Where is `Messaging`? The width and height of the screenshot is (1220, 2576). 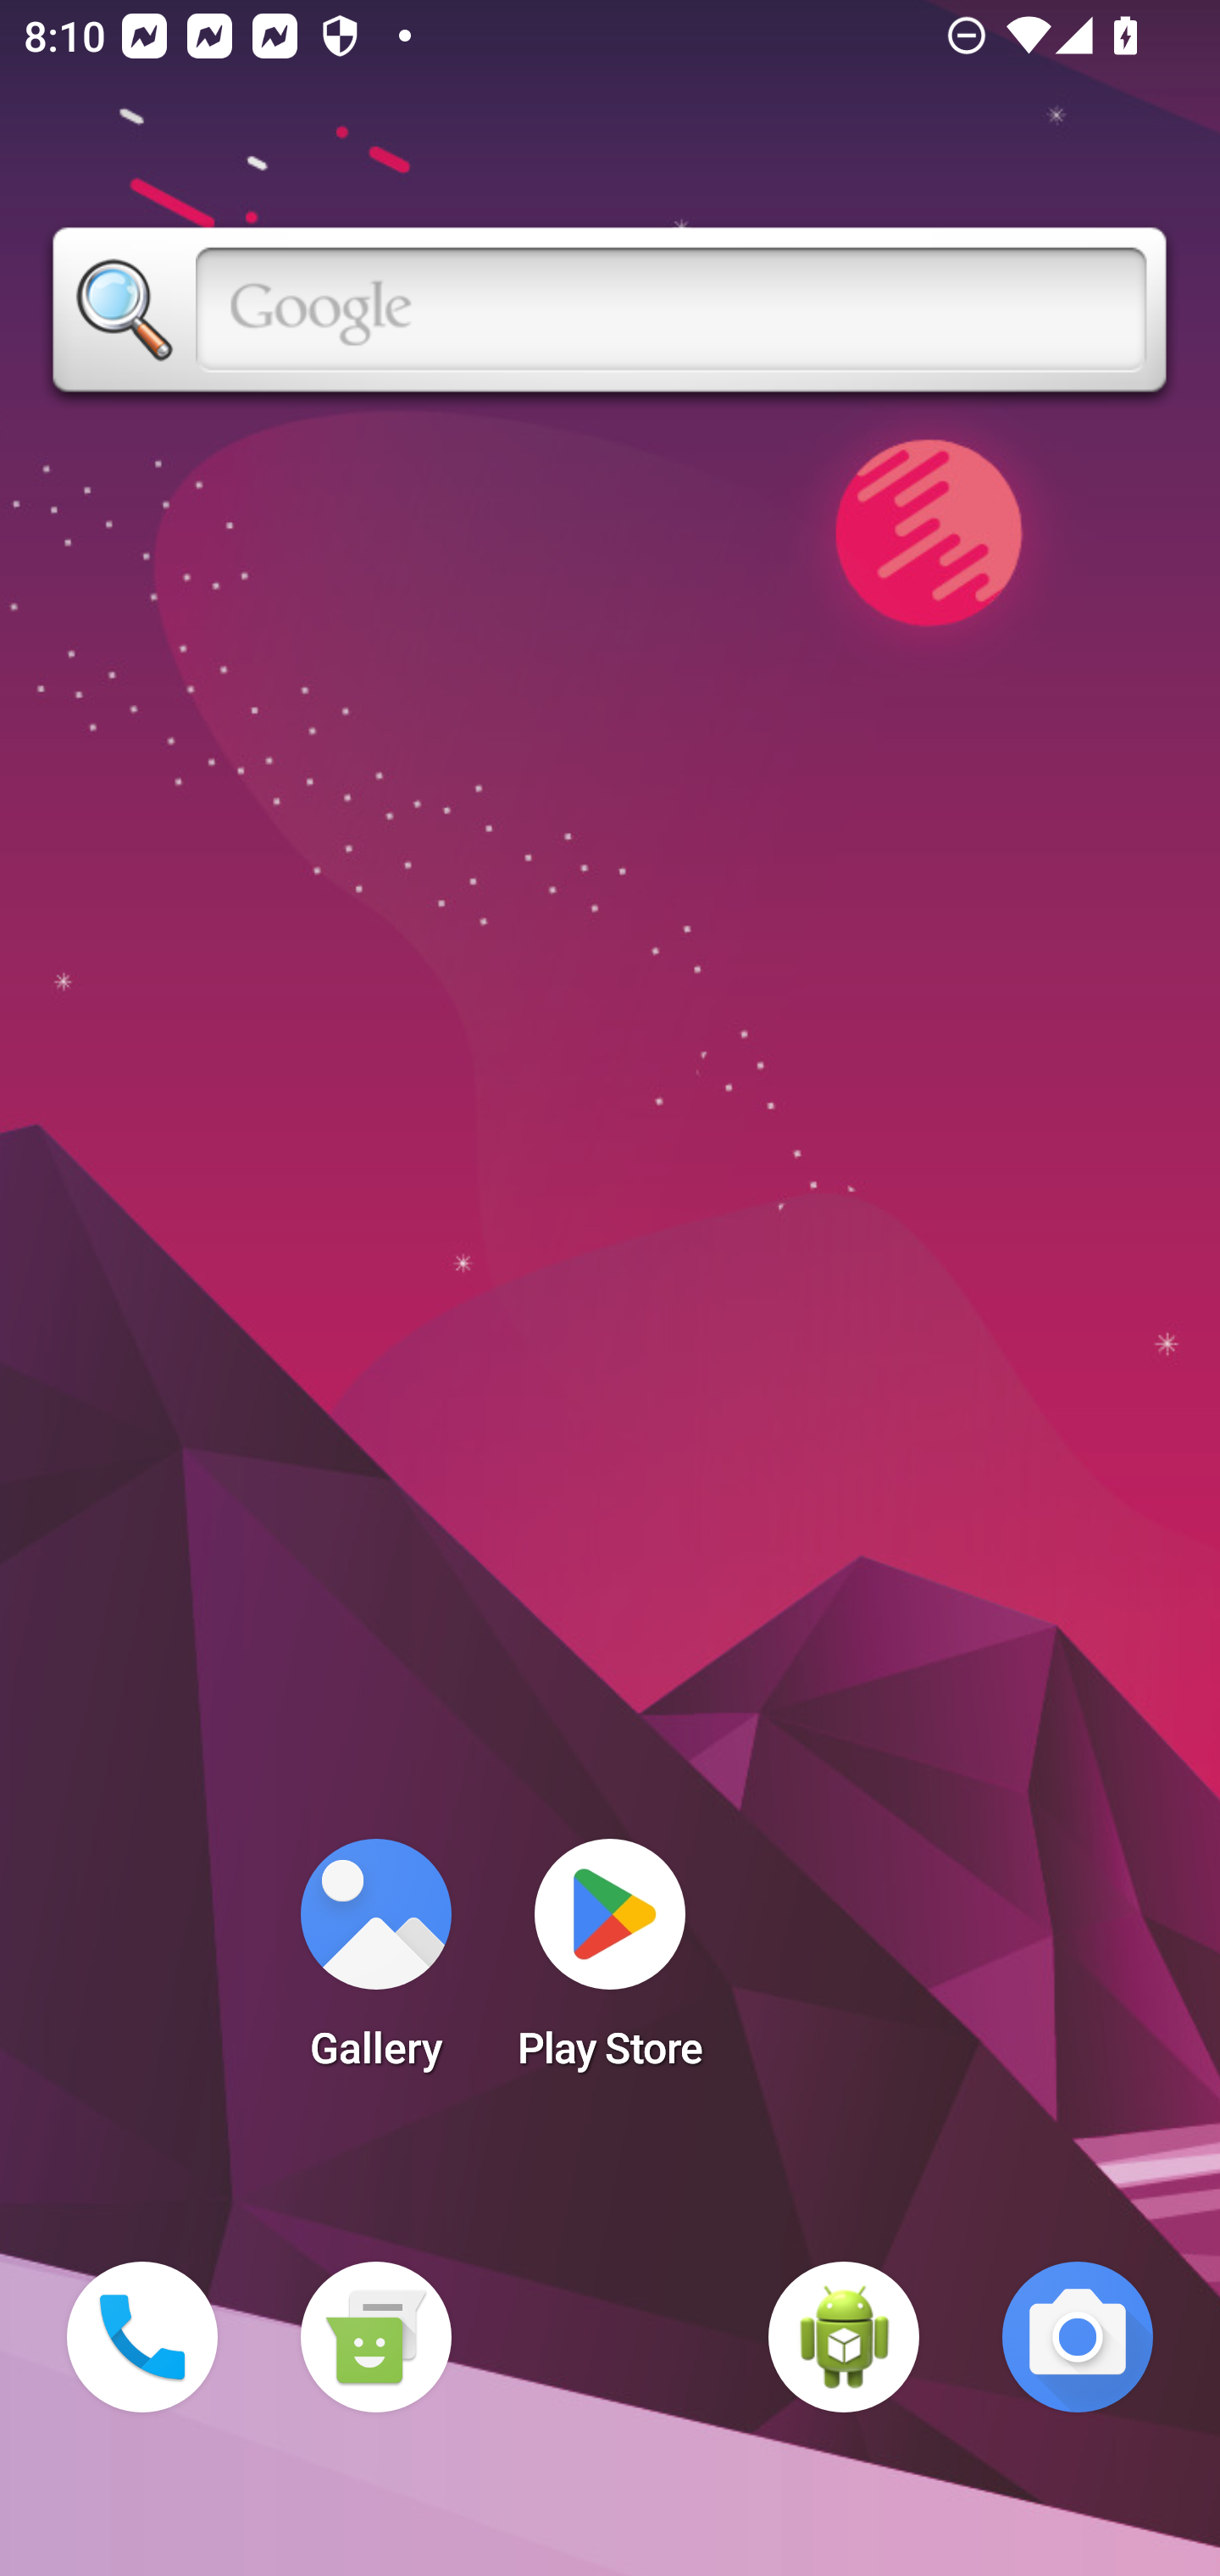 Messaging is located at coordinates (375, 2337).